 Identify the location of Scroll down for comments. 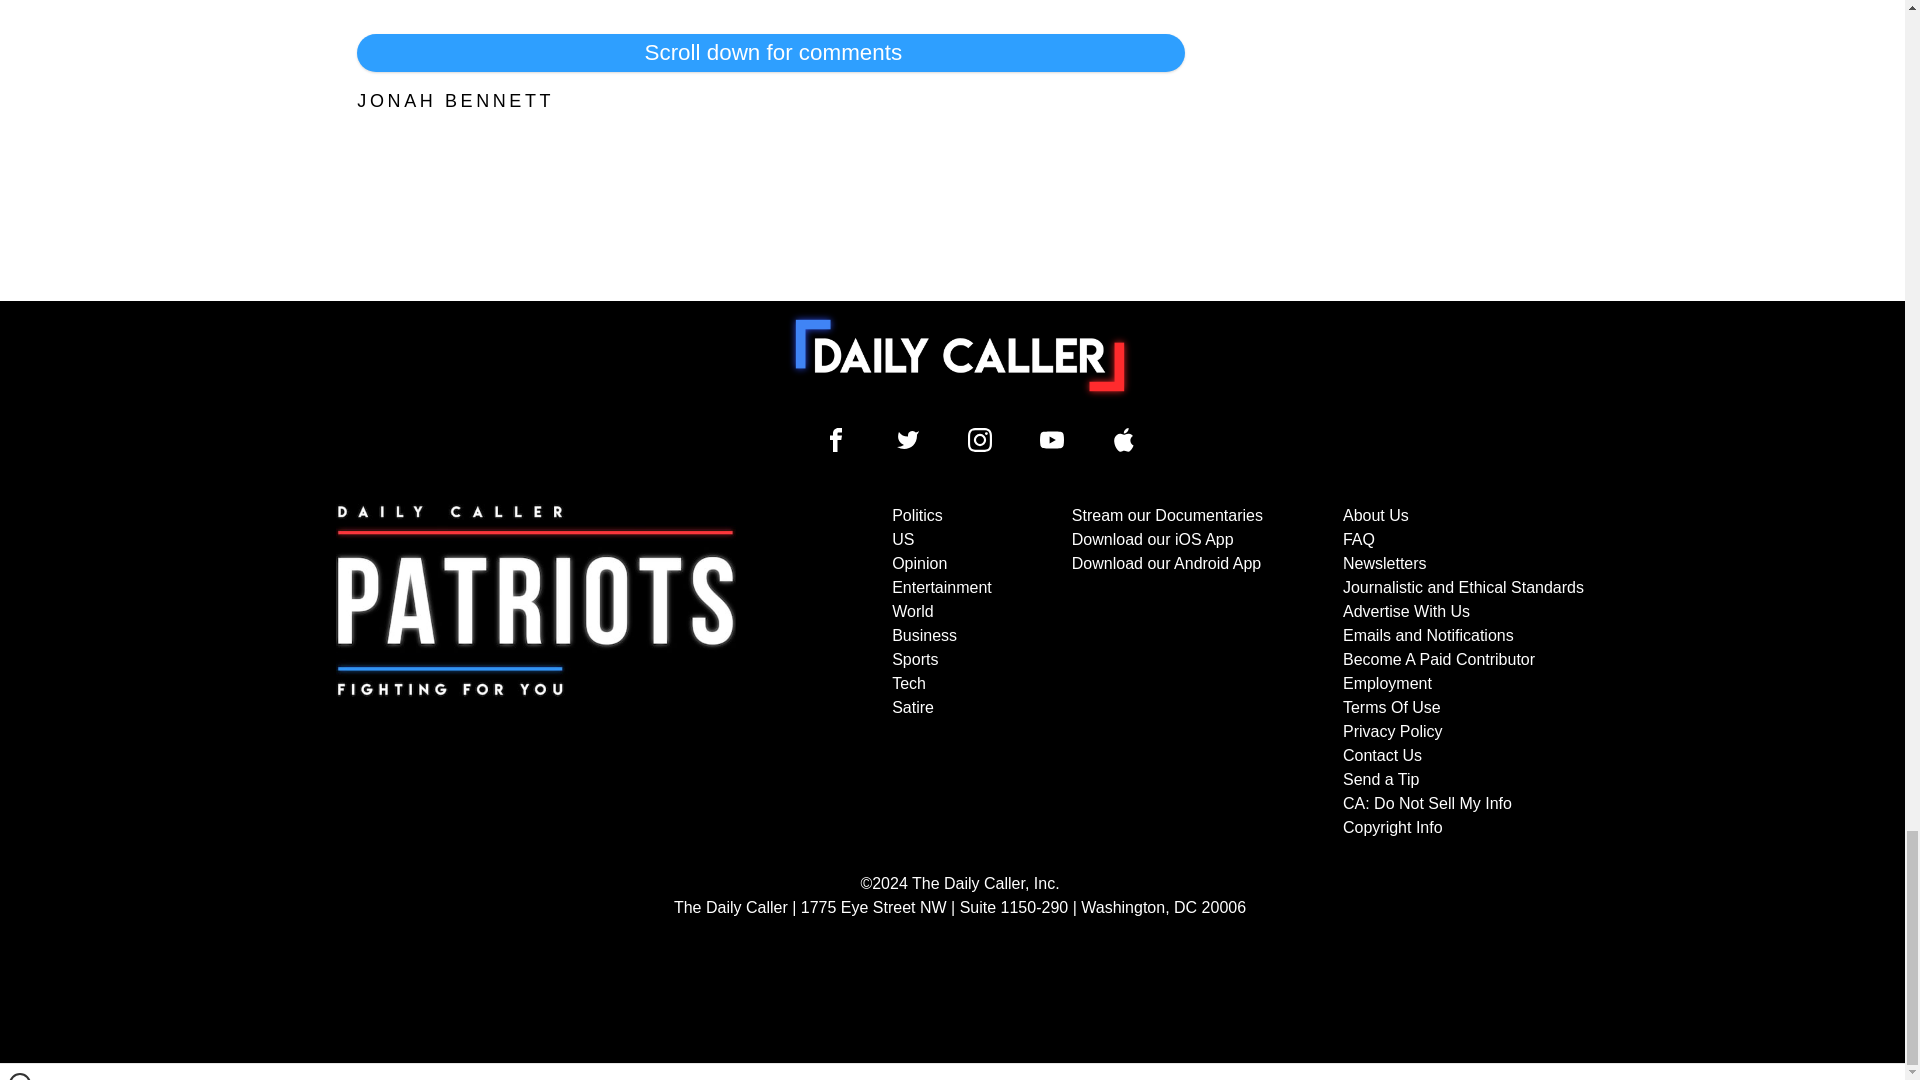
(770, 52).